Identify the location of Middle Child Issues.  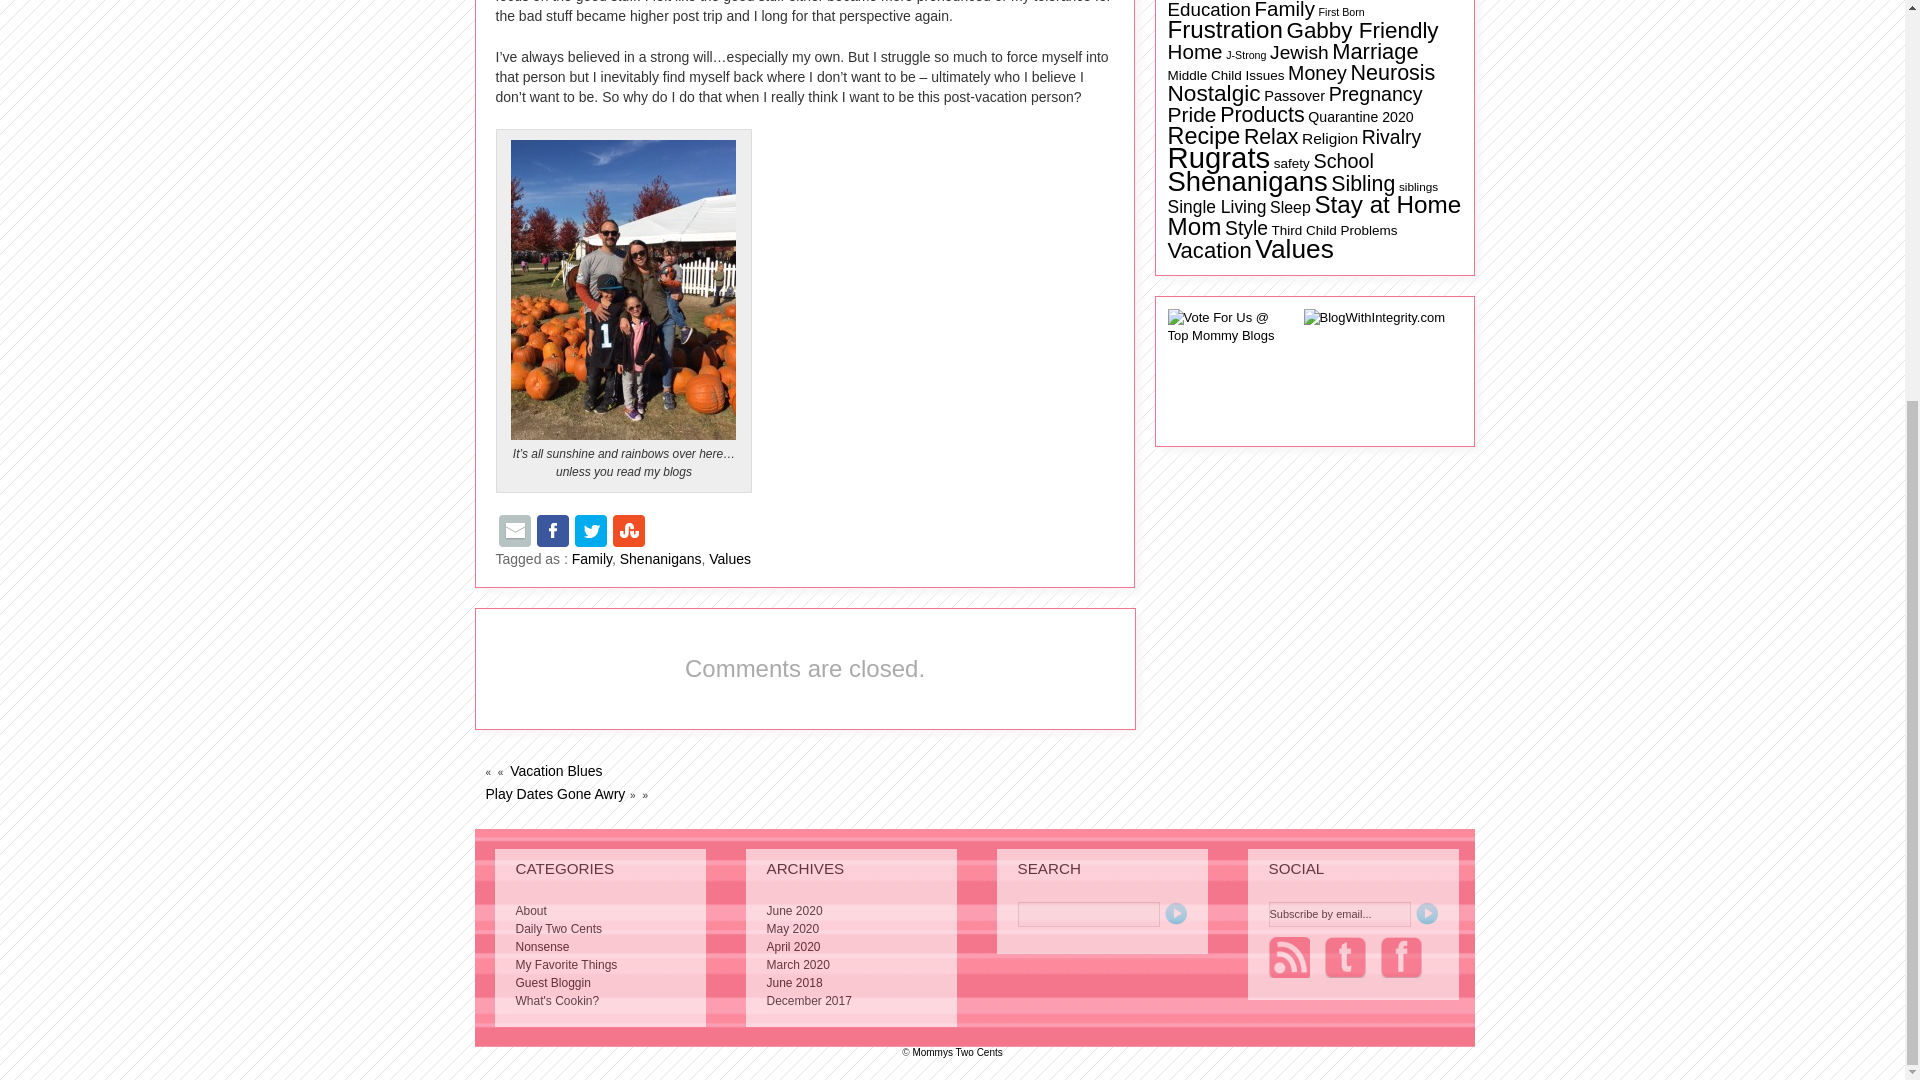
(1226, 76).